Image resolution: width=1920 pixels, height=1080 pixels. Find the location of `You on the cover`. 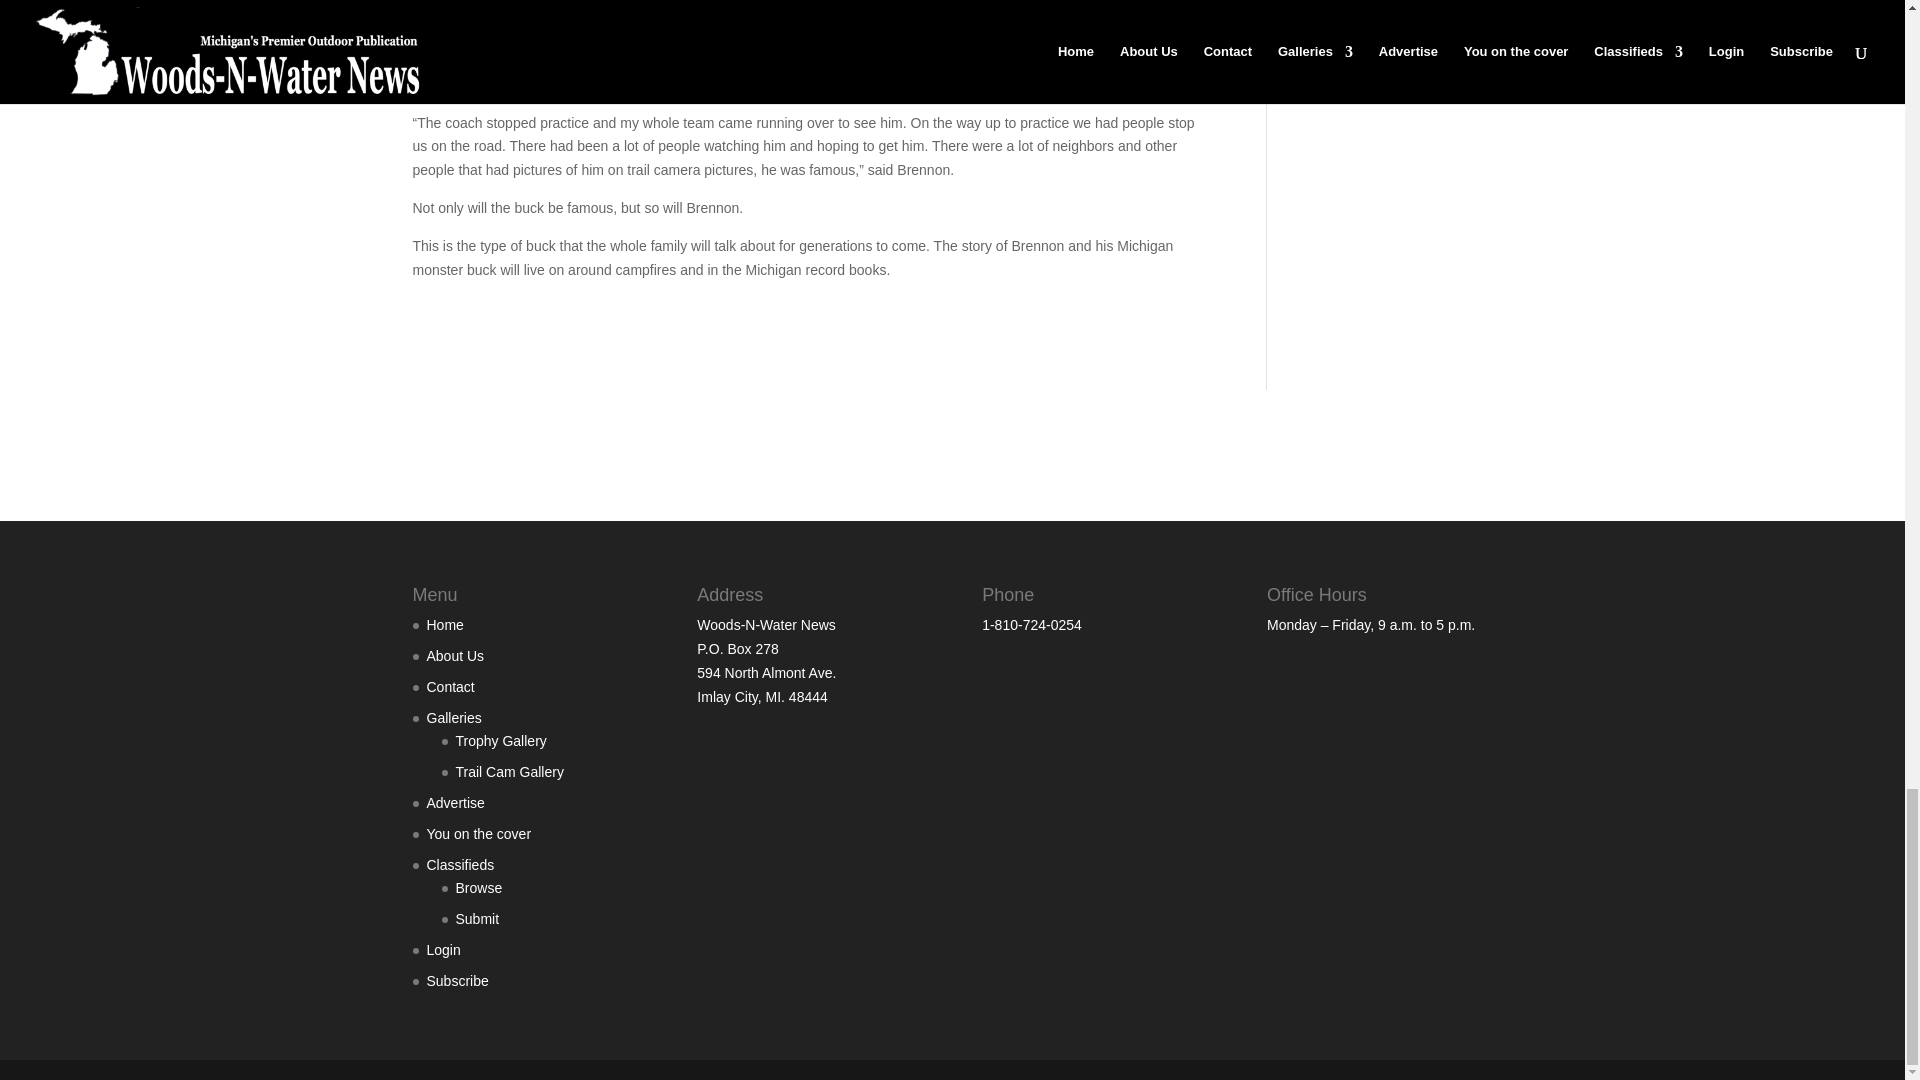

You on the cover is located at coordinates (478, 834).